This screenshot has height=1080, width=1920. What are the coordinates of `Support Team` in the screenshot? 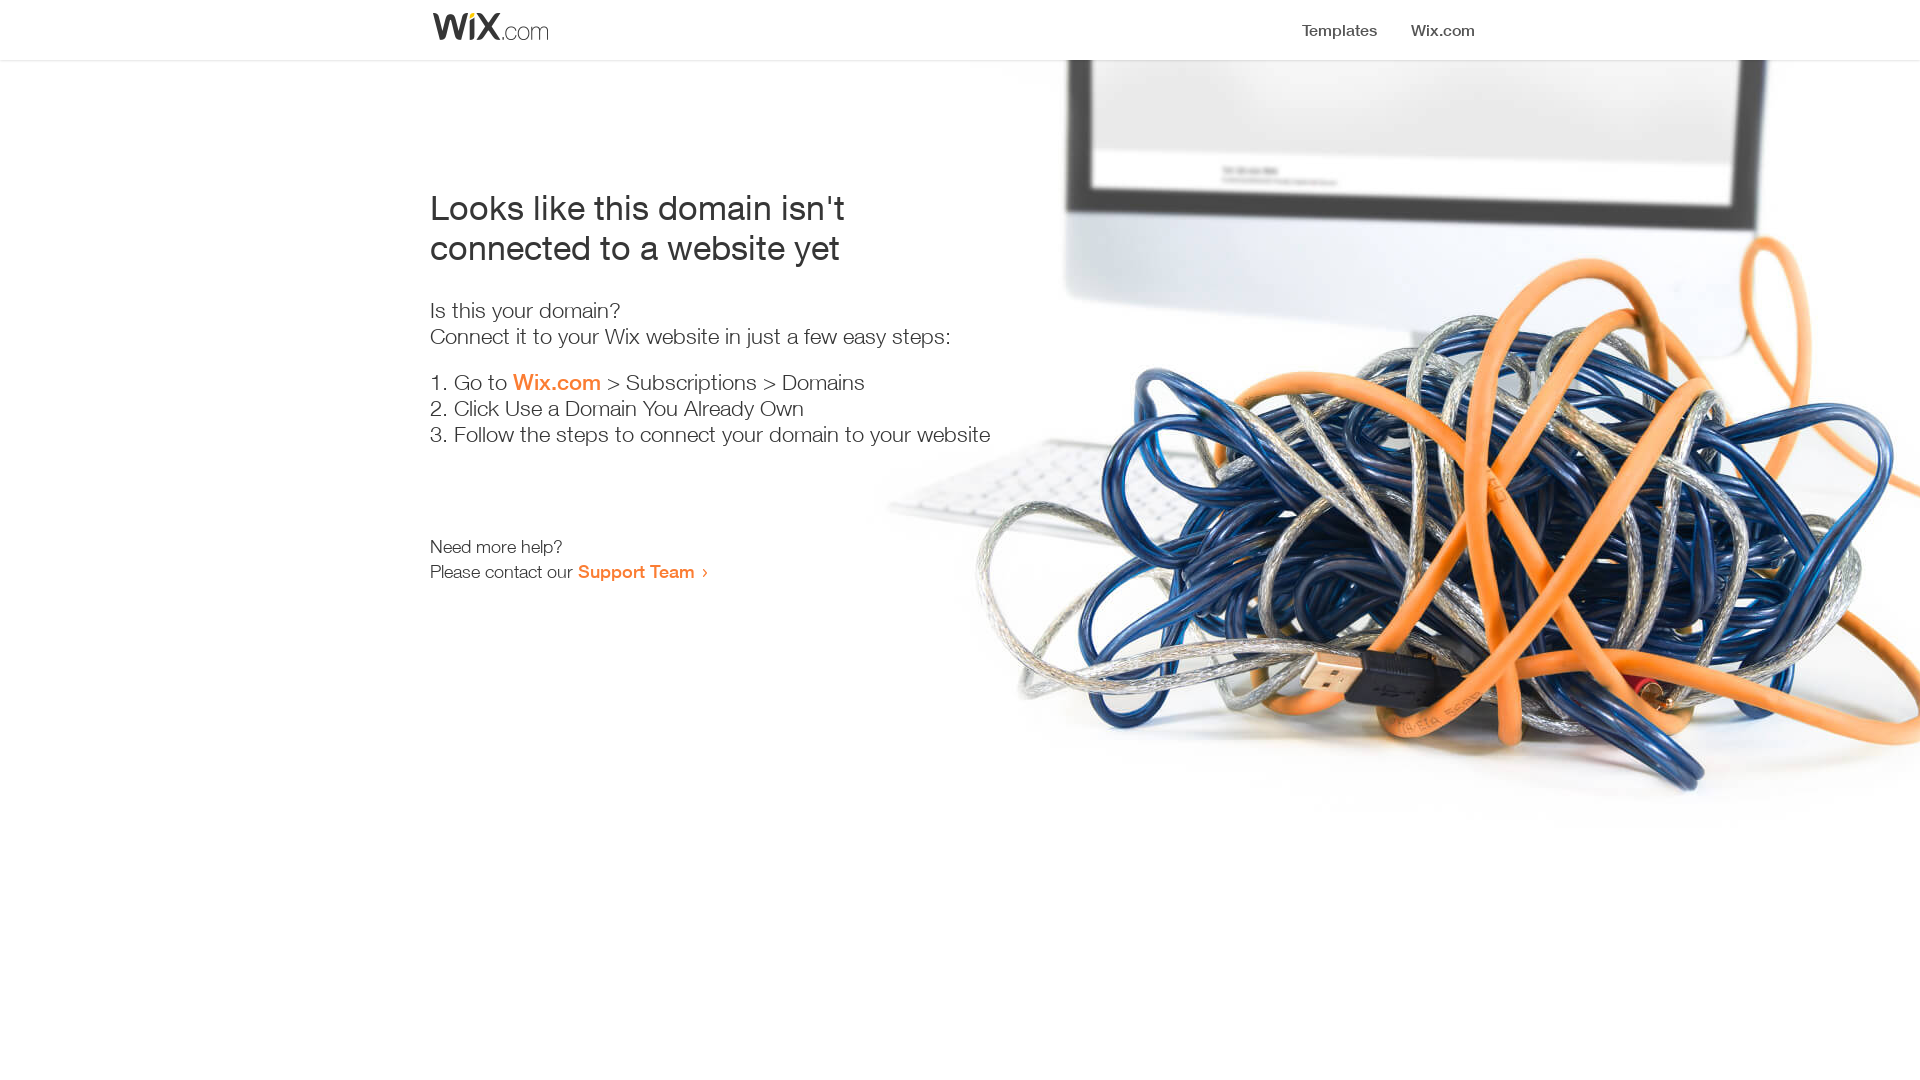 It's located at (636, 571).